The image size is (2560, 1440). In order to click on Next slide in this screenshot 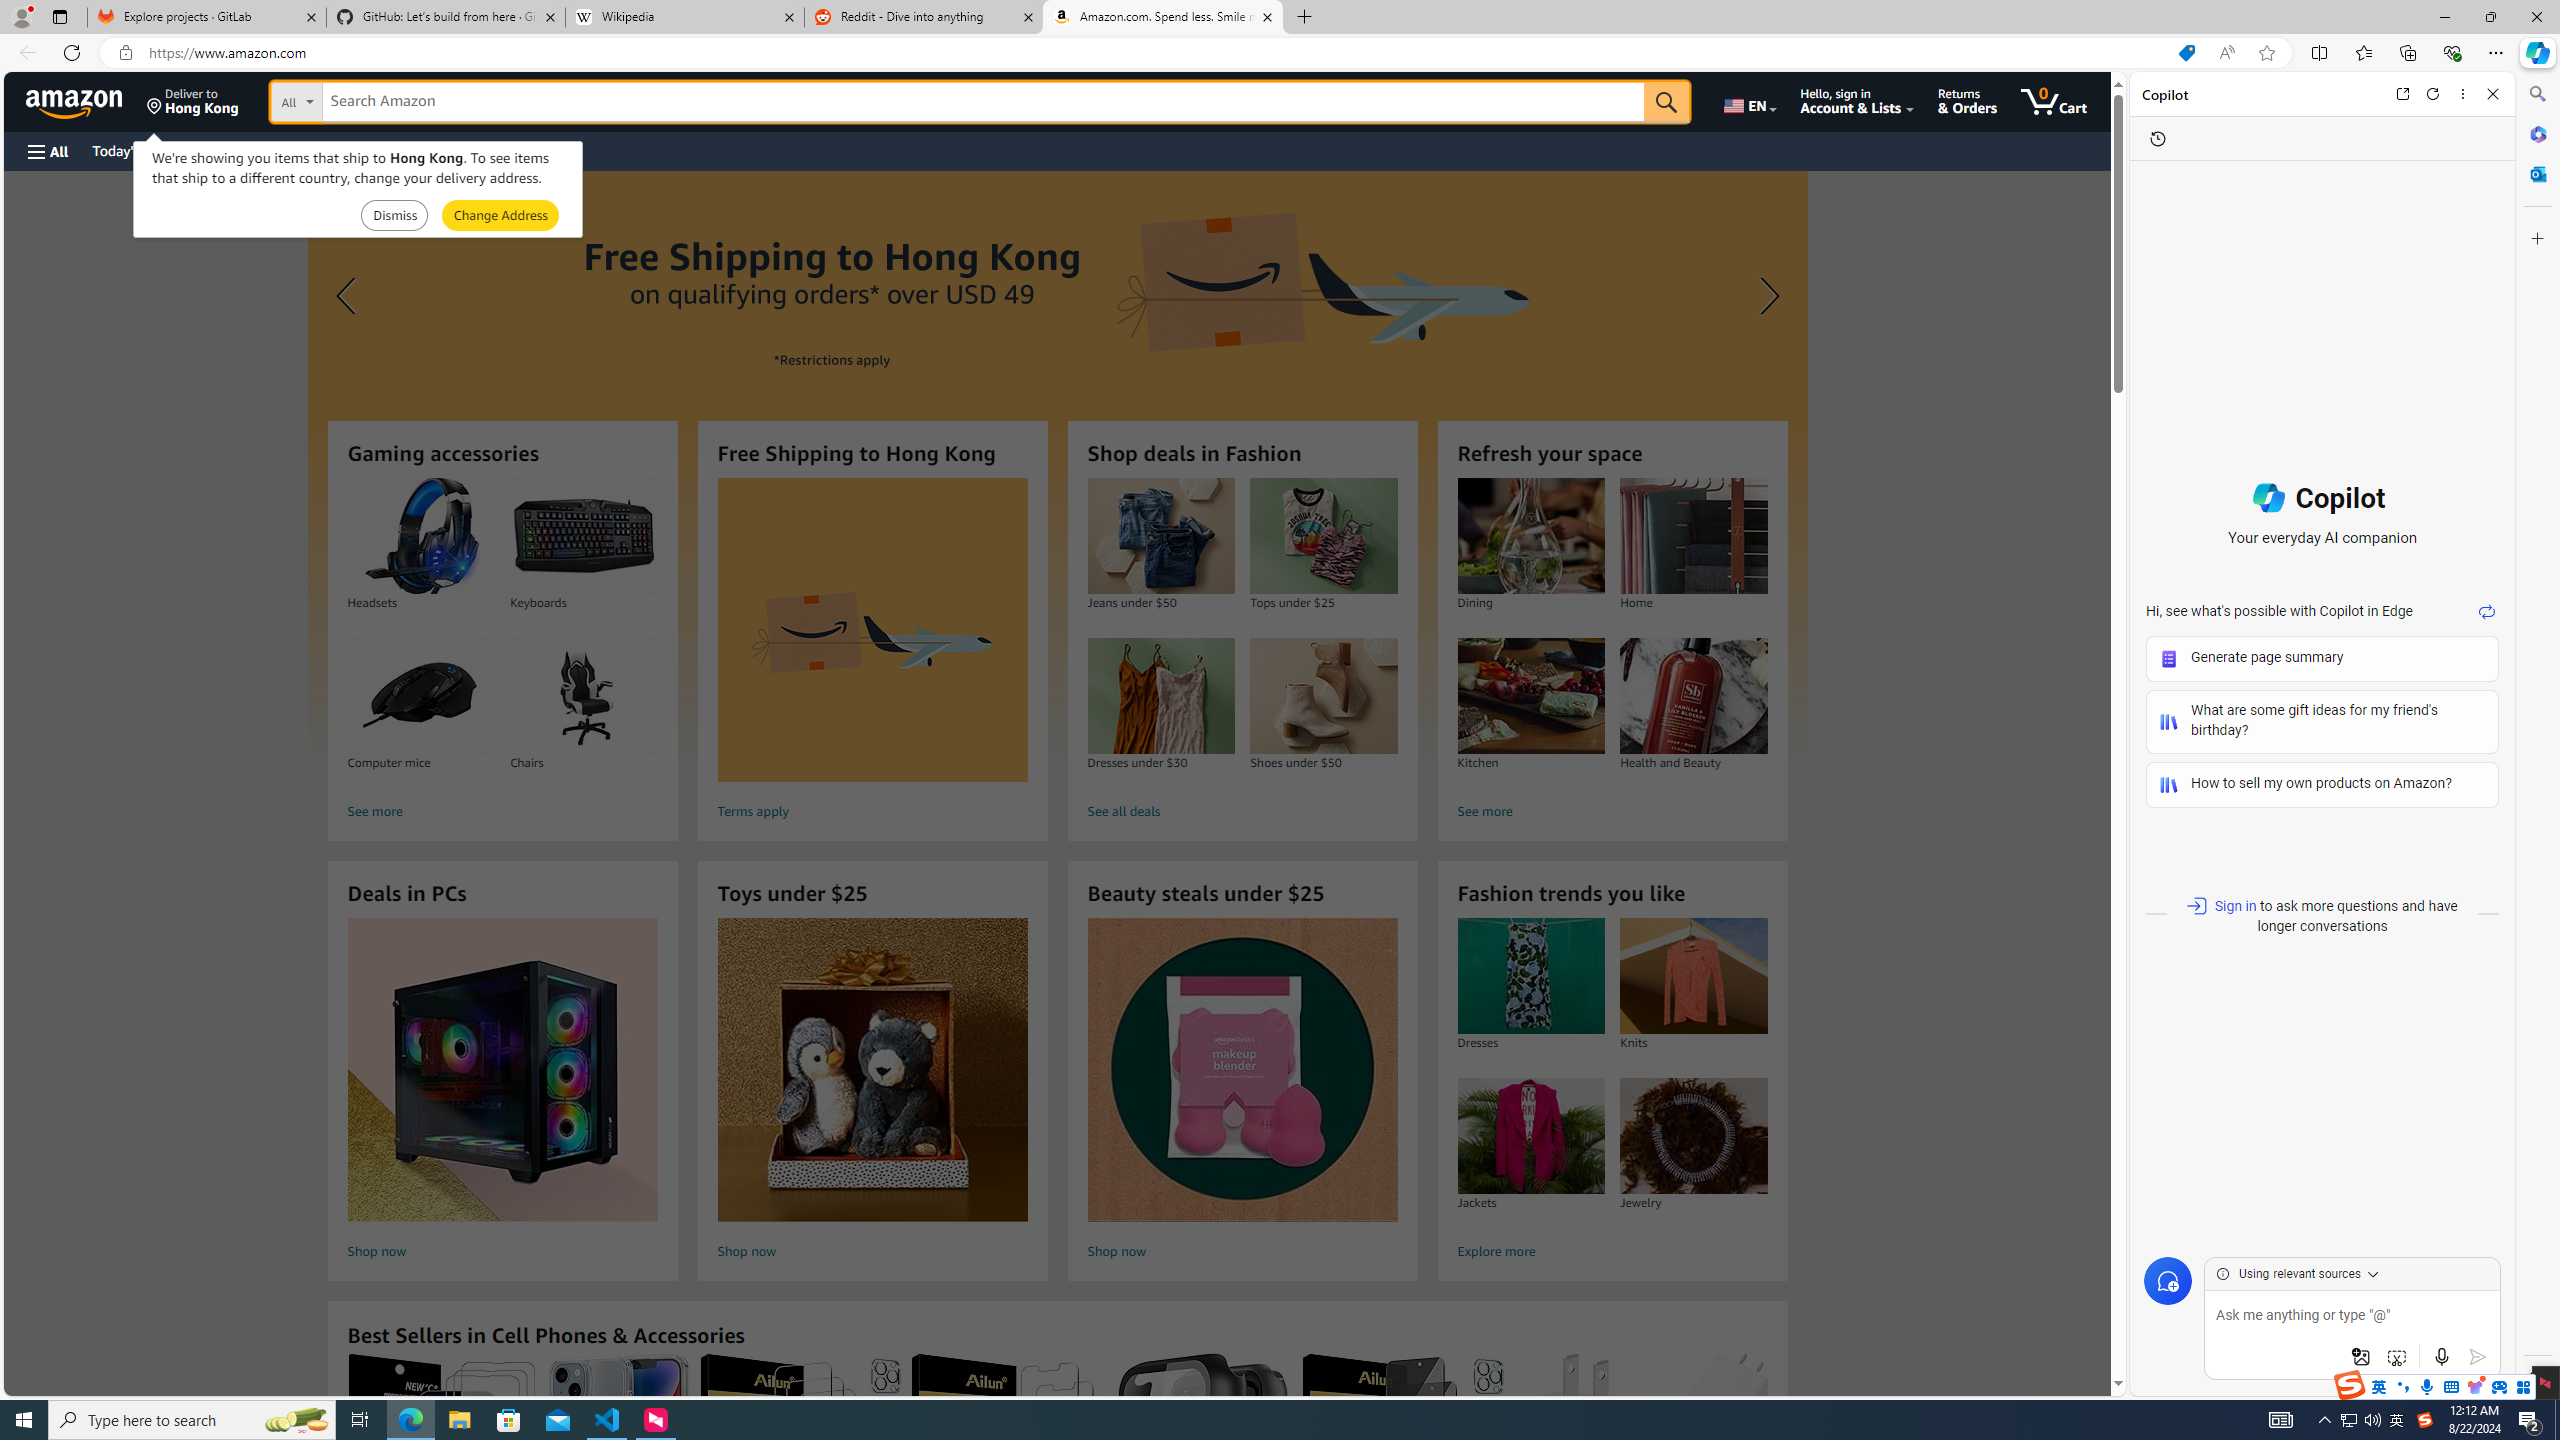, I will do `click(1764, 296)`.